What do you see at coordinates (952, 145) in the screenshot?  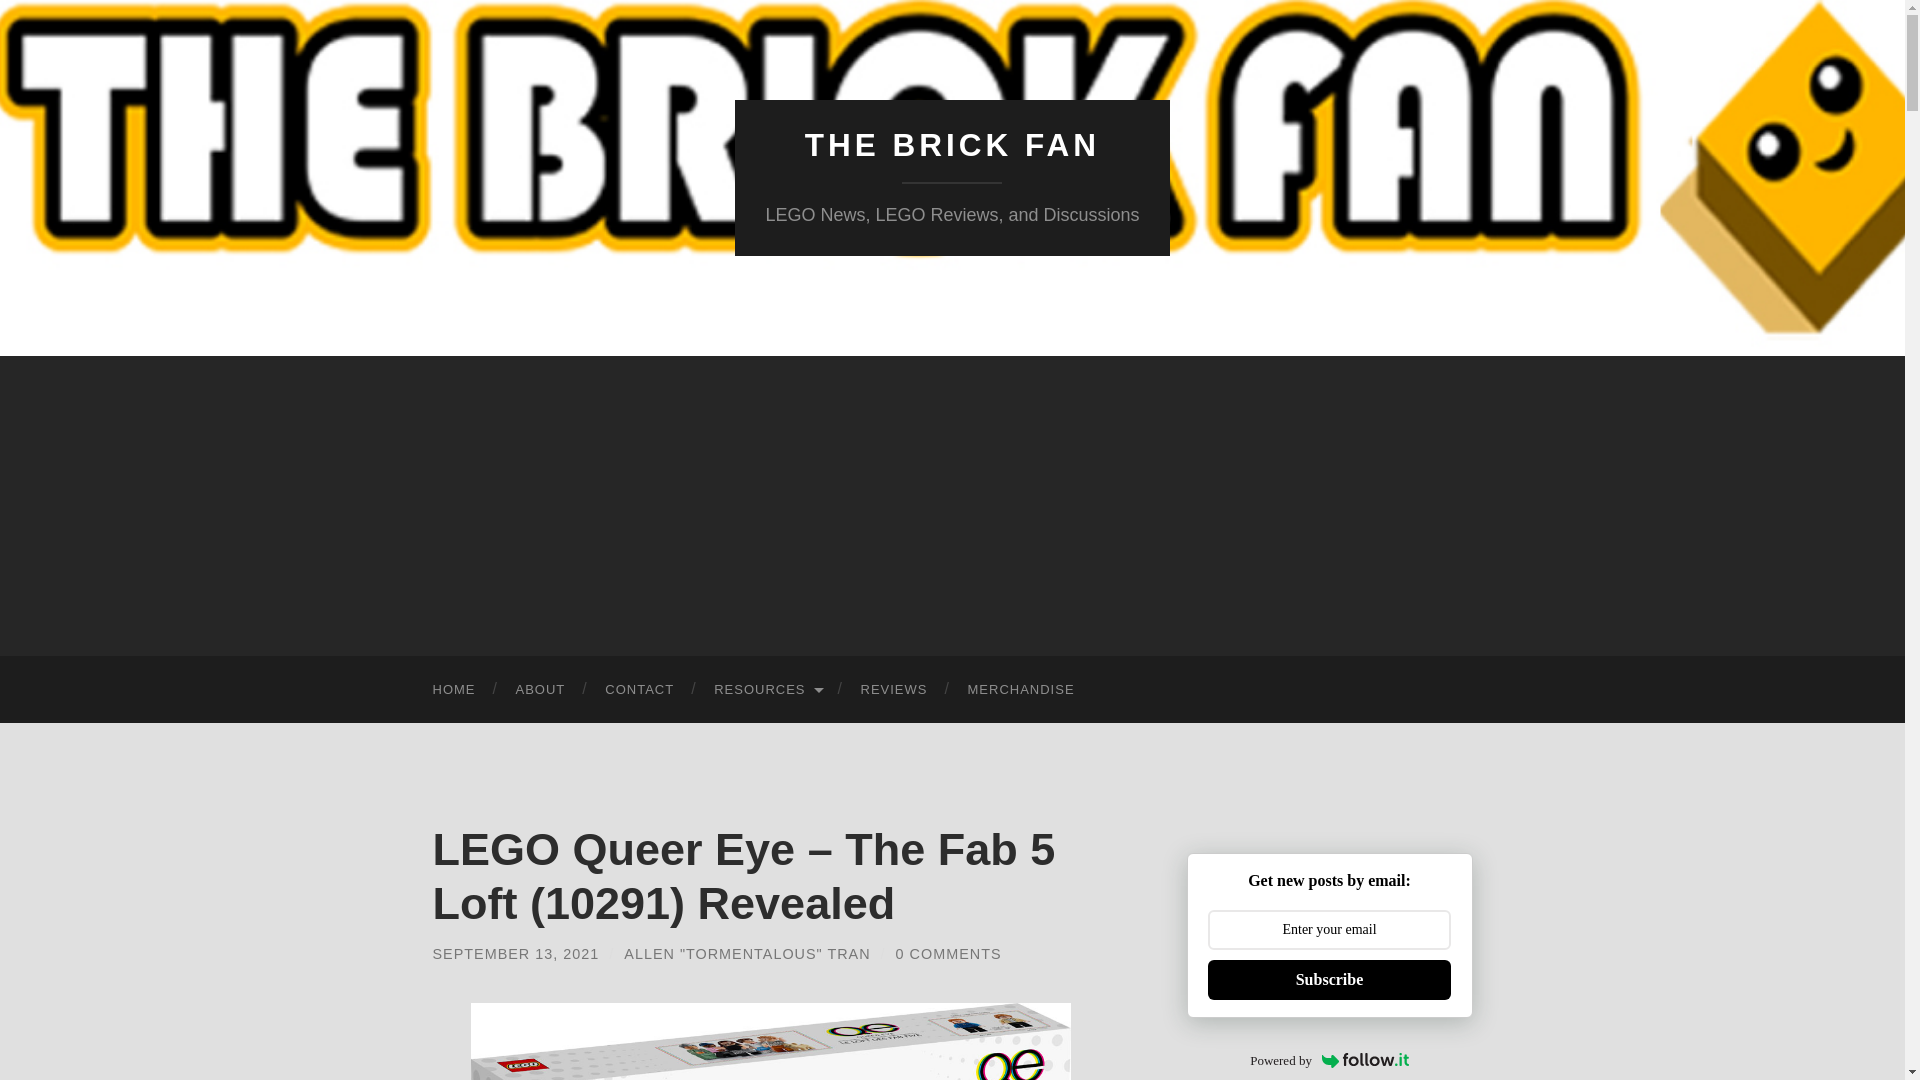 I see `THE BRICK FAN` at bounding box center [952, 145].